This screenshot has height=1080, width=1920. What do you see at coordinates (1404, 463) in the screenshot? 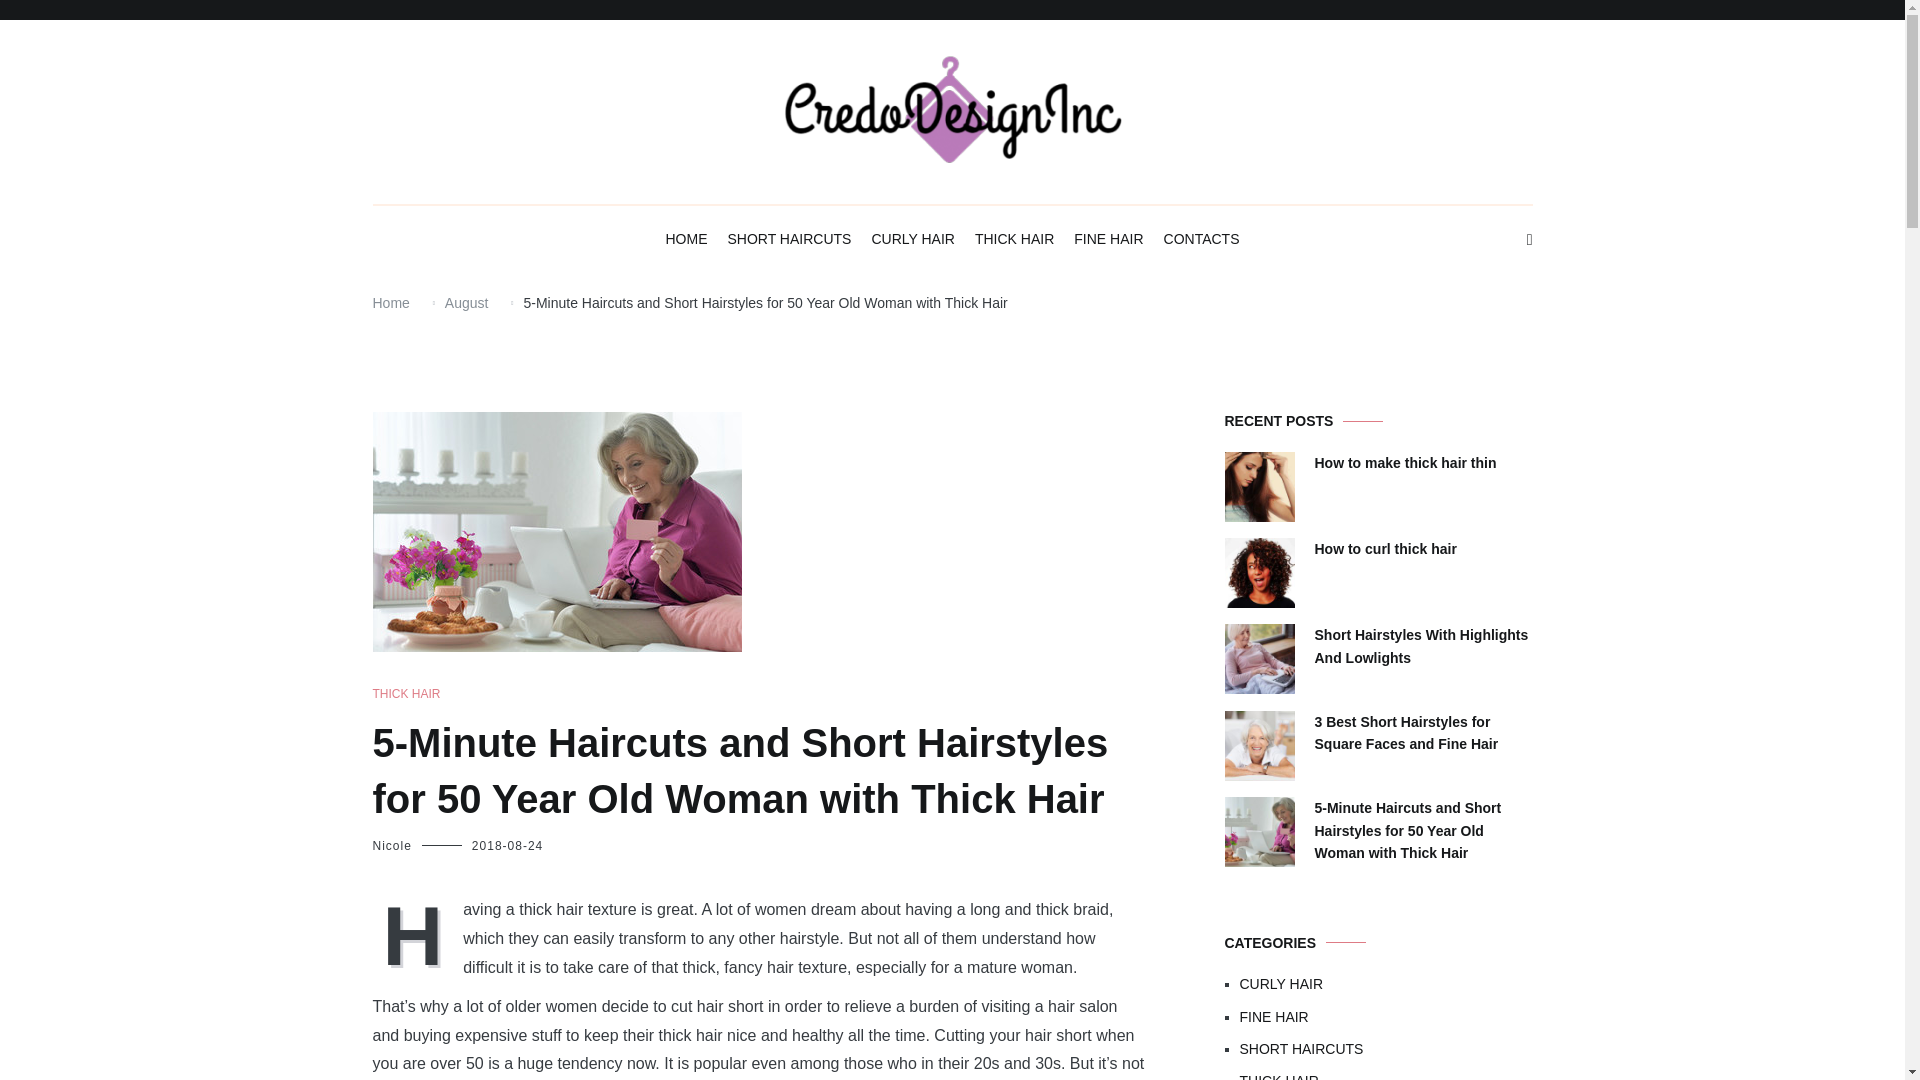
I see `How to make thick hair thin` at bounding box center [1404, 463].